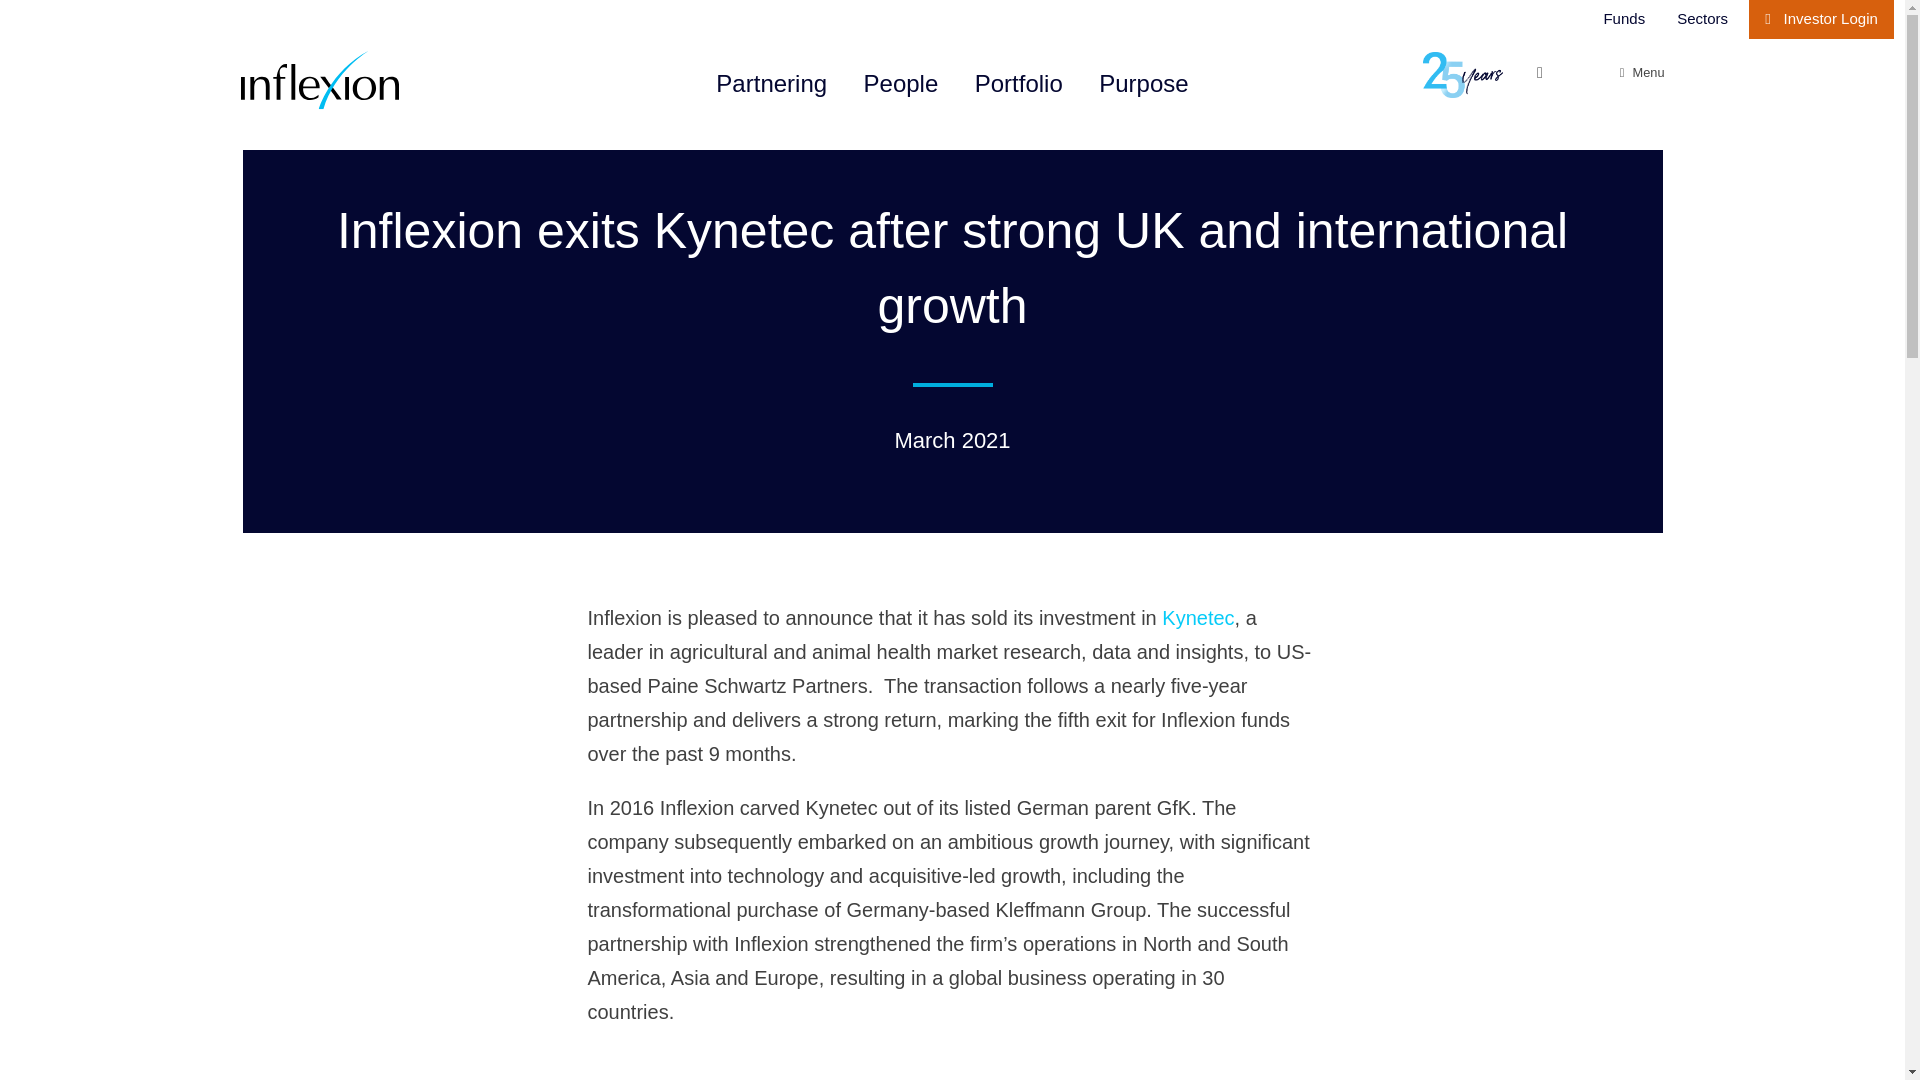 The image size is (1920, 1080). What do you see at coordinates (772, 84) in the screenshot?
I see `Partnering` at bounding box center [772, 84].